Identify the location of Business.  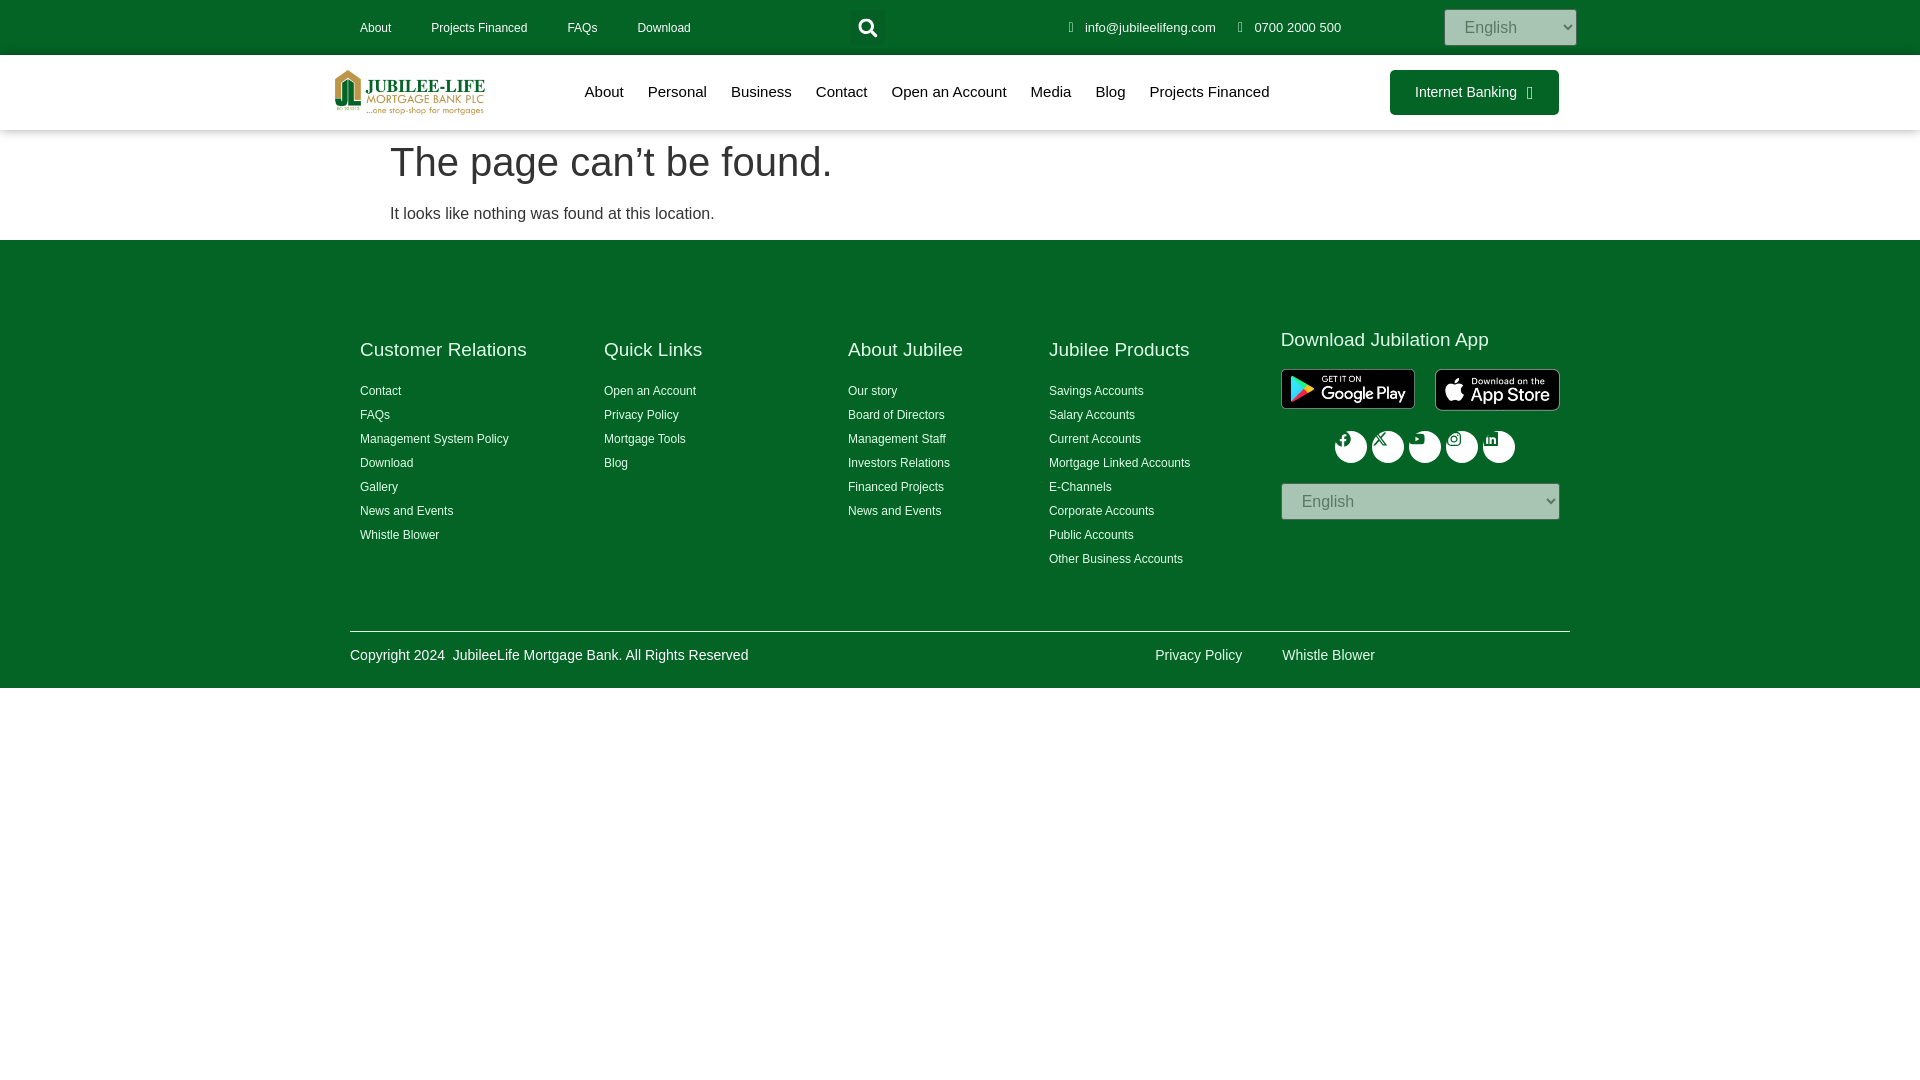
(761, 92).